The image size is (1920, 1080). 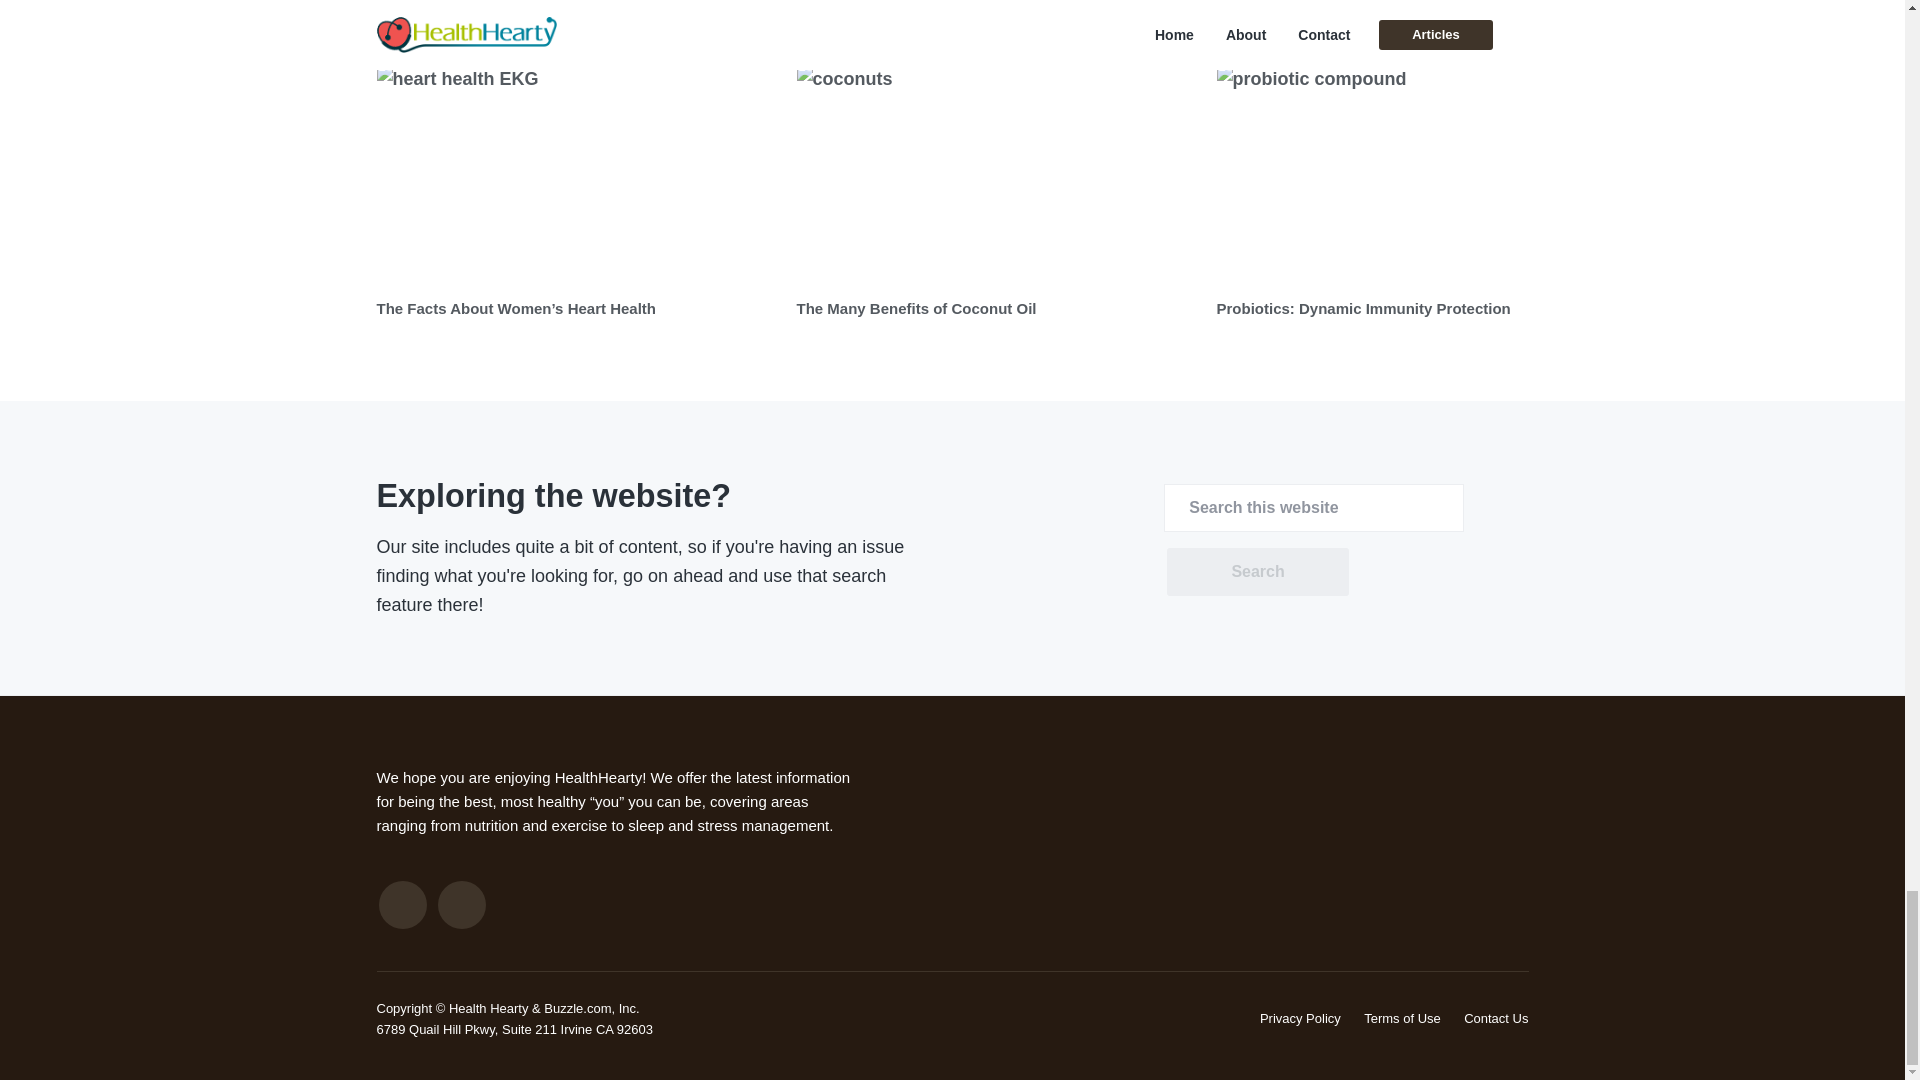 I want to click on Permanent Link, so click(x=576, y=176).